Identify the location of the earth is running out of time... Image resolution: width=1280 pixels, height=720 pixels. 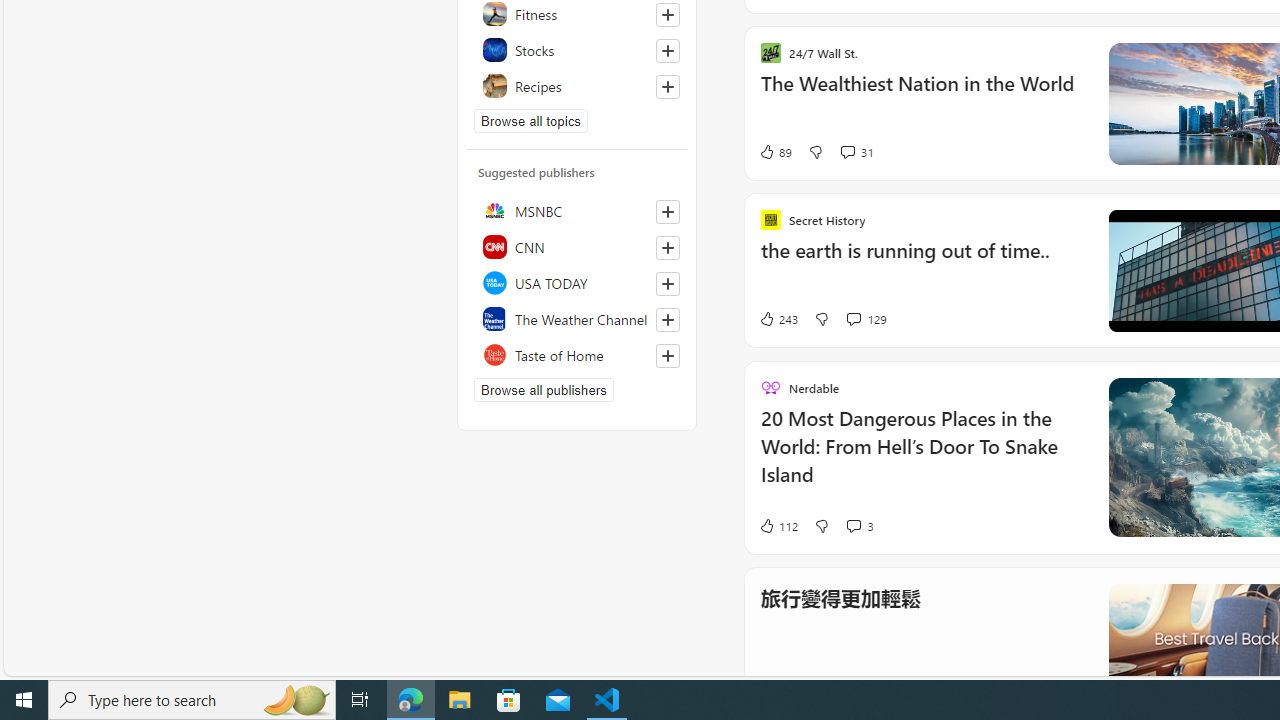
(922, 262).